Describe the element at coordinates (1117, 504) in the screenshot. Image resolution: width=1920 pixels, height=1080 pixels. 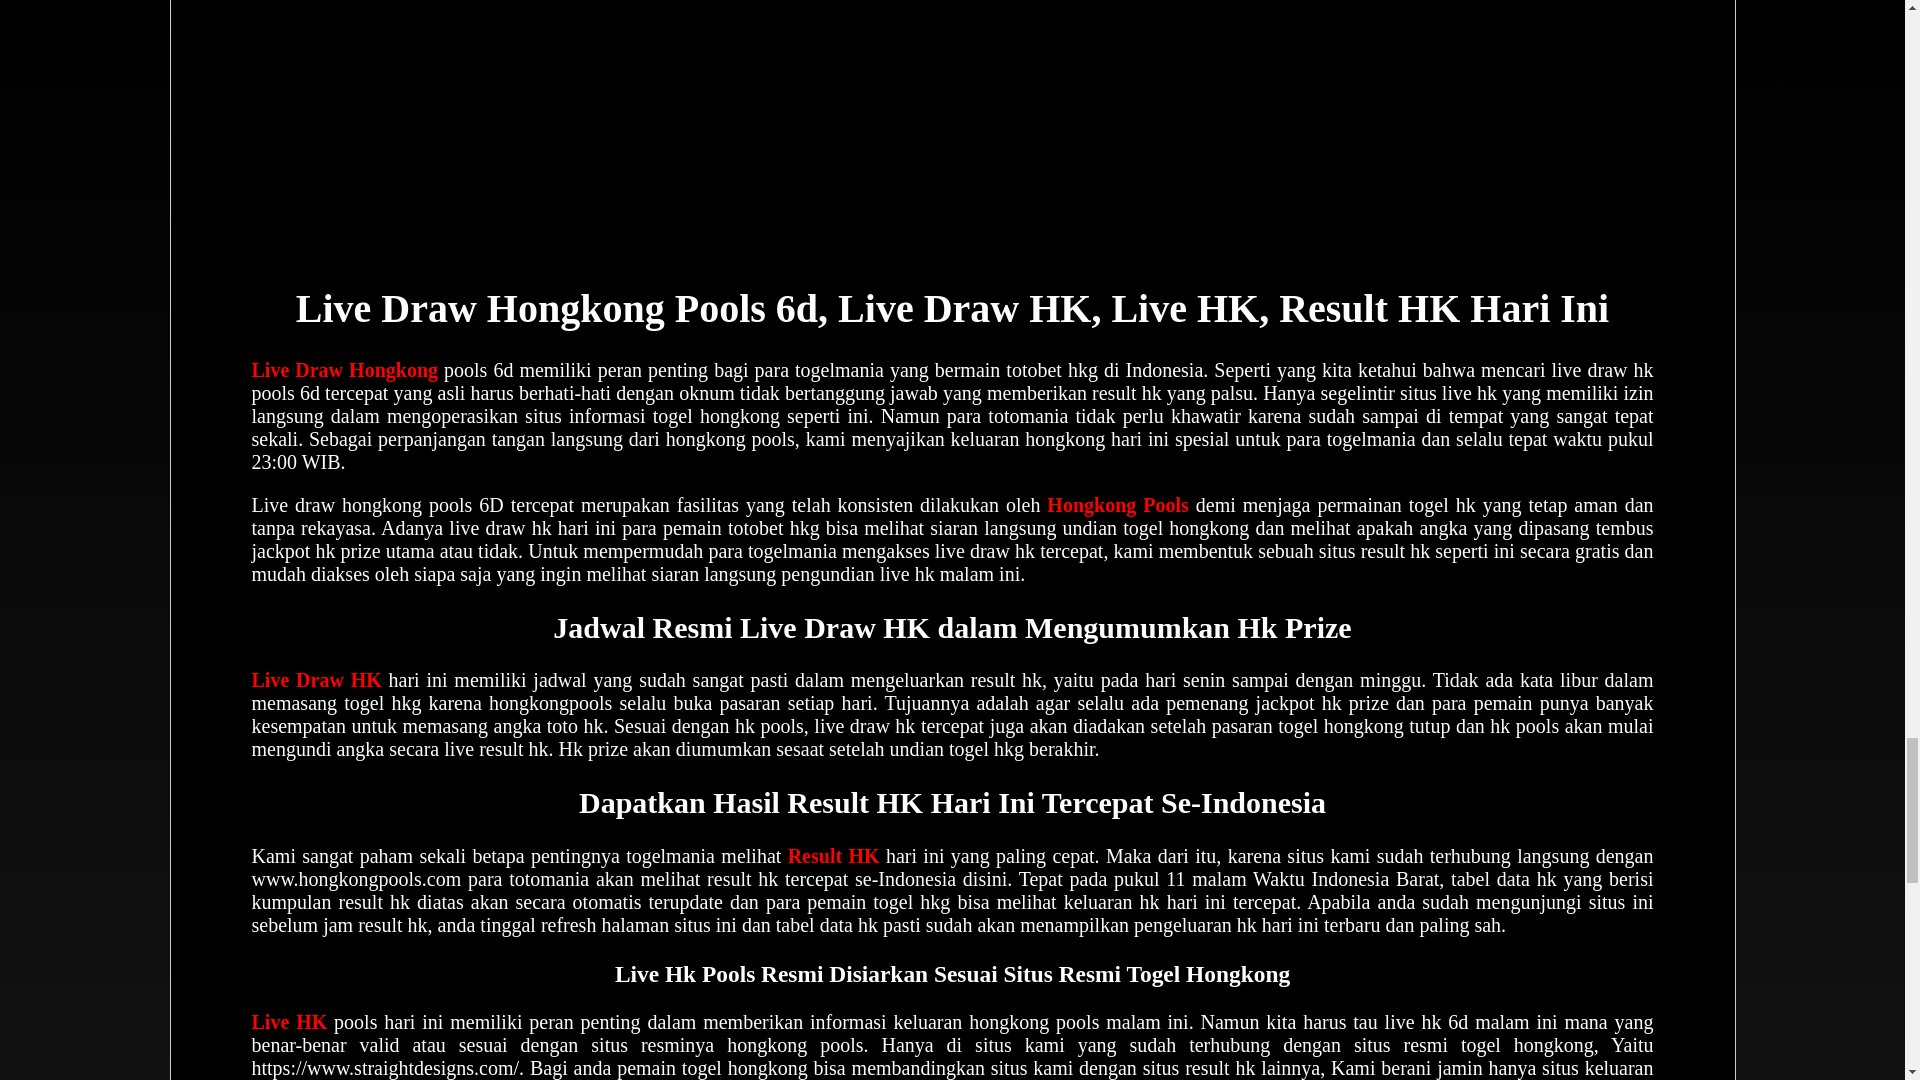
I see `Hongkong Pools` at that location.